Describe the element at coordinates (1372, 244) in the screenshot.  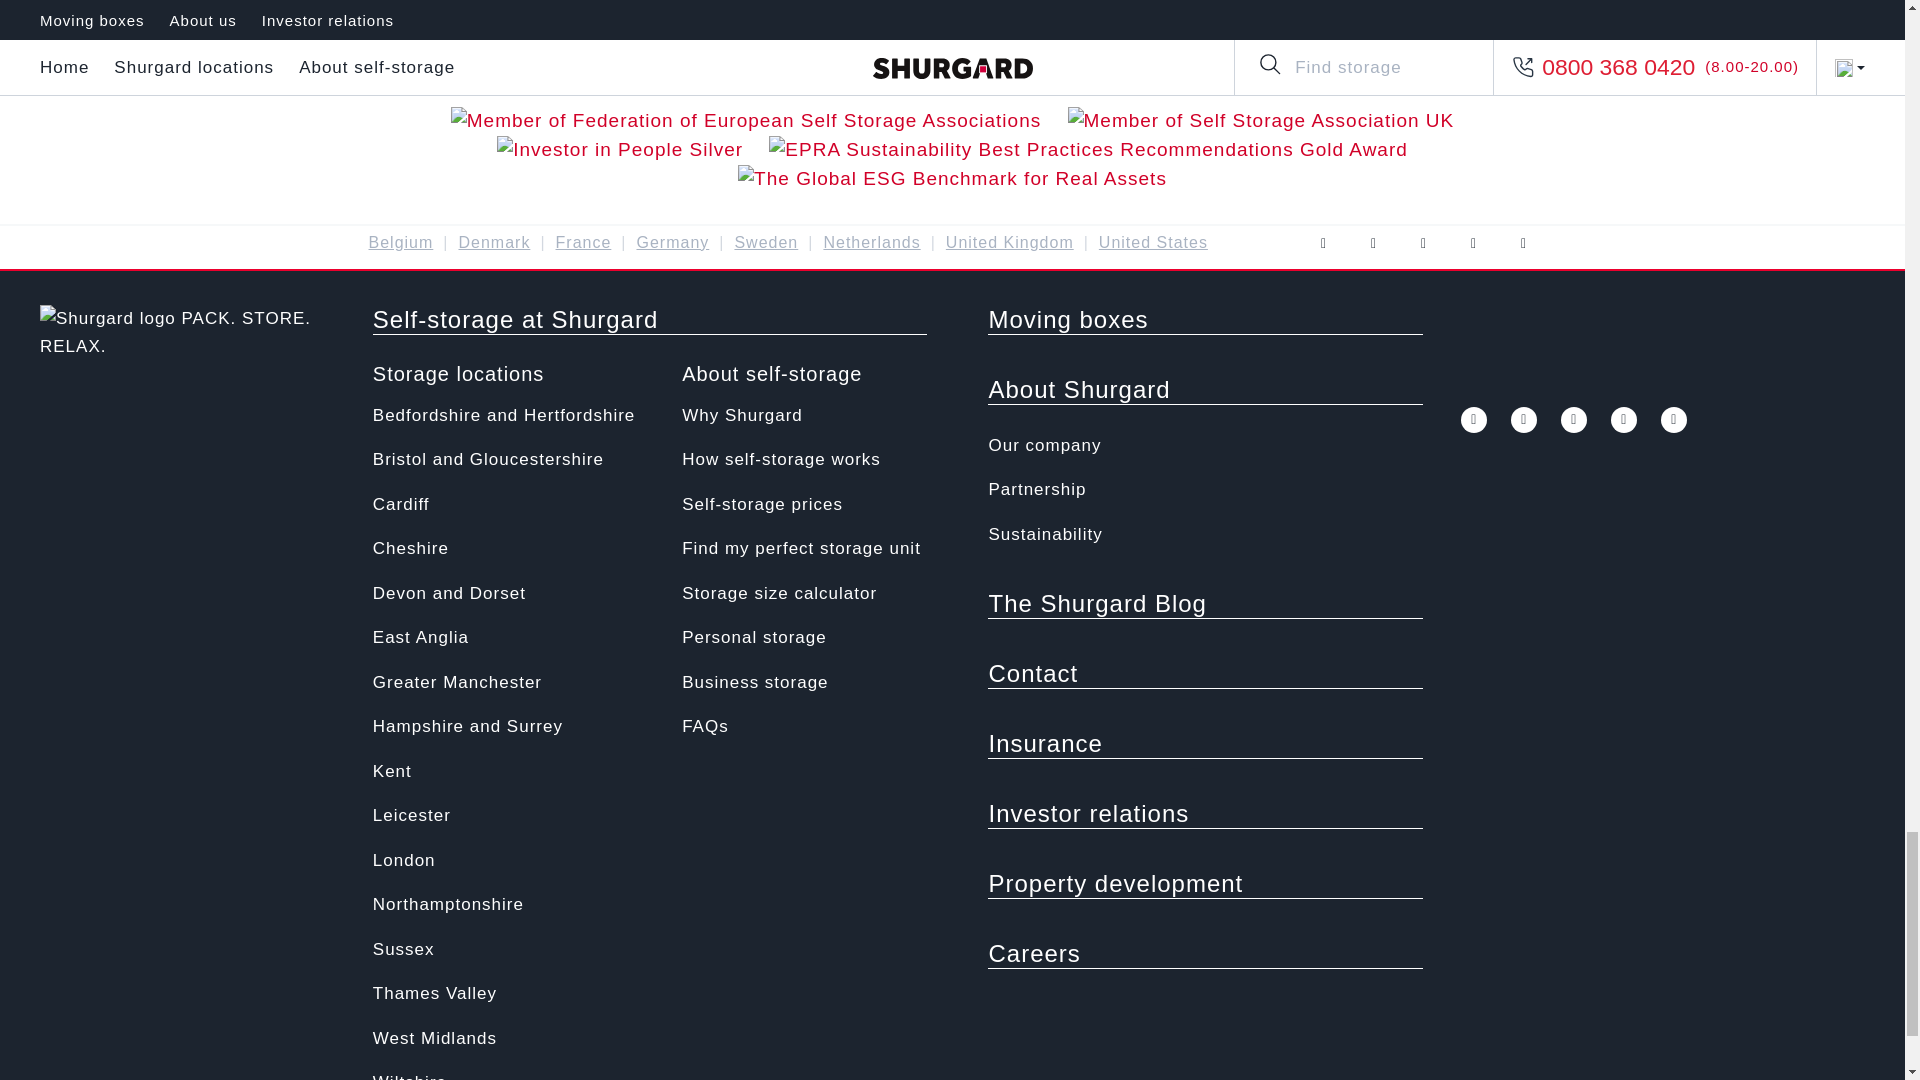
I see `twitter` at that location.